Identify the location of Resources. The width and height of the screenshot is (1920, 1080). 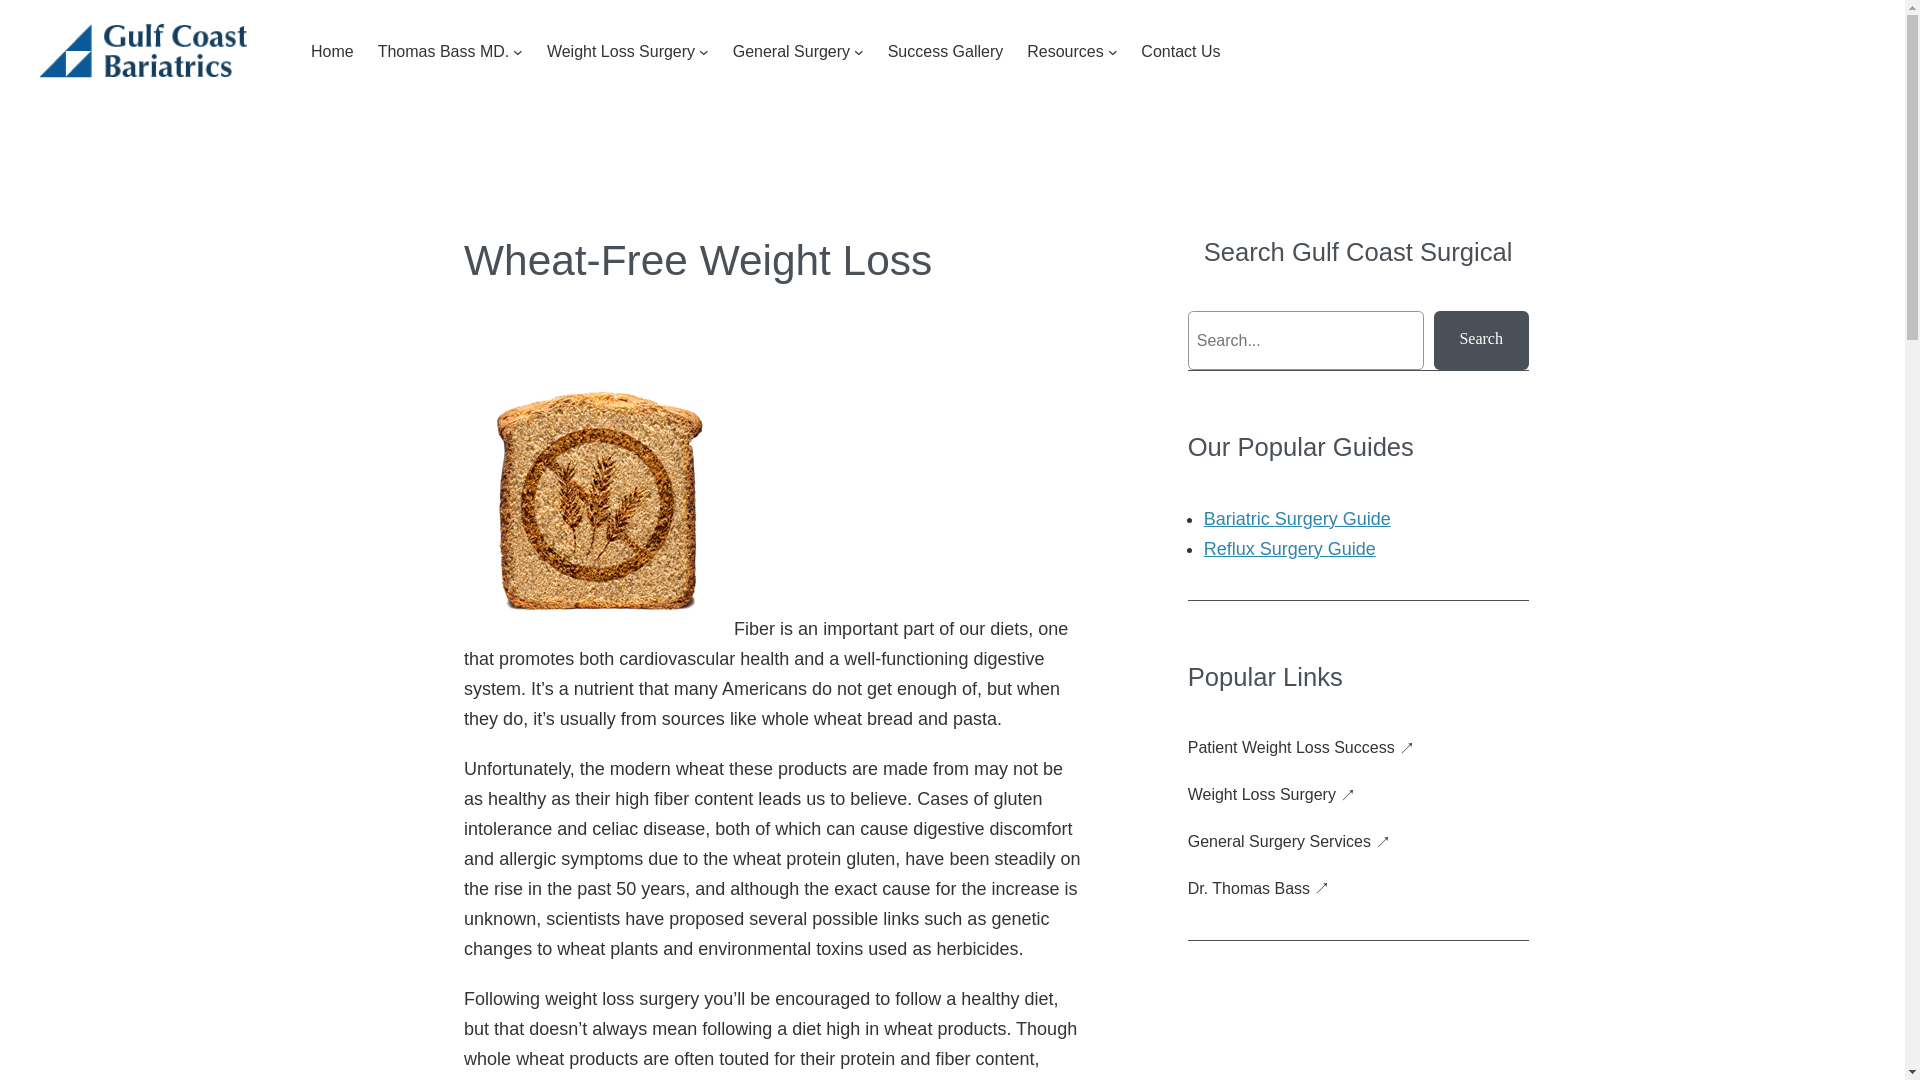
(1064, 51).